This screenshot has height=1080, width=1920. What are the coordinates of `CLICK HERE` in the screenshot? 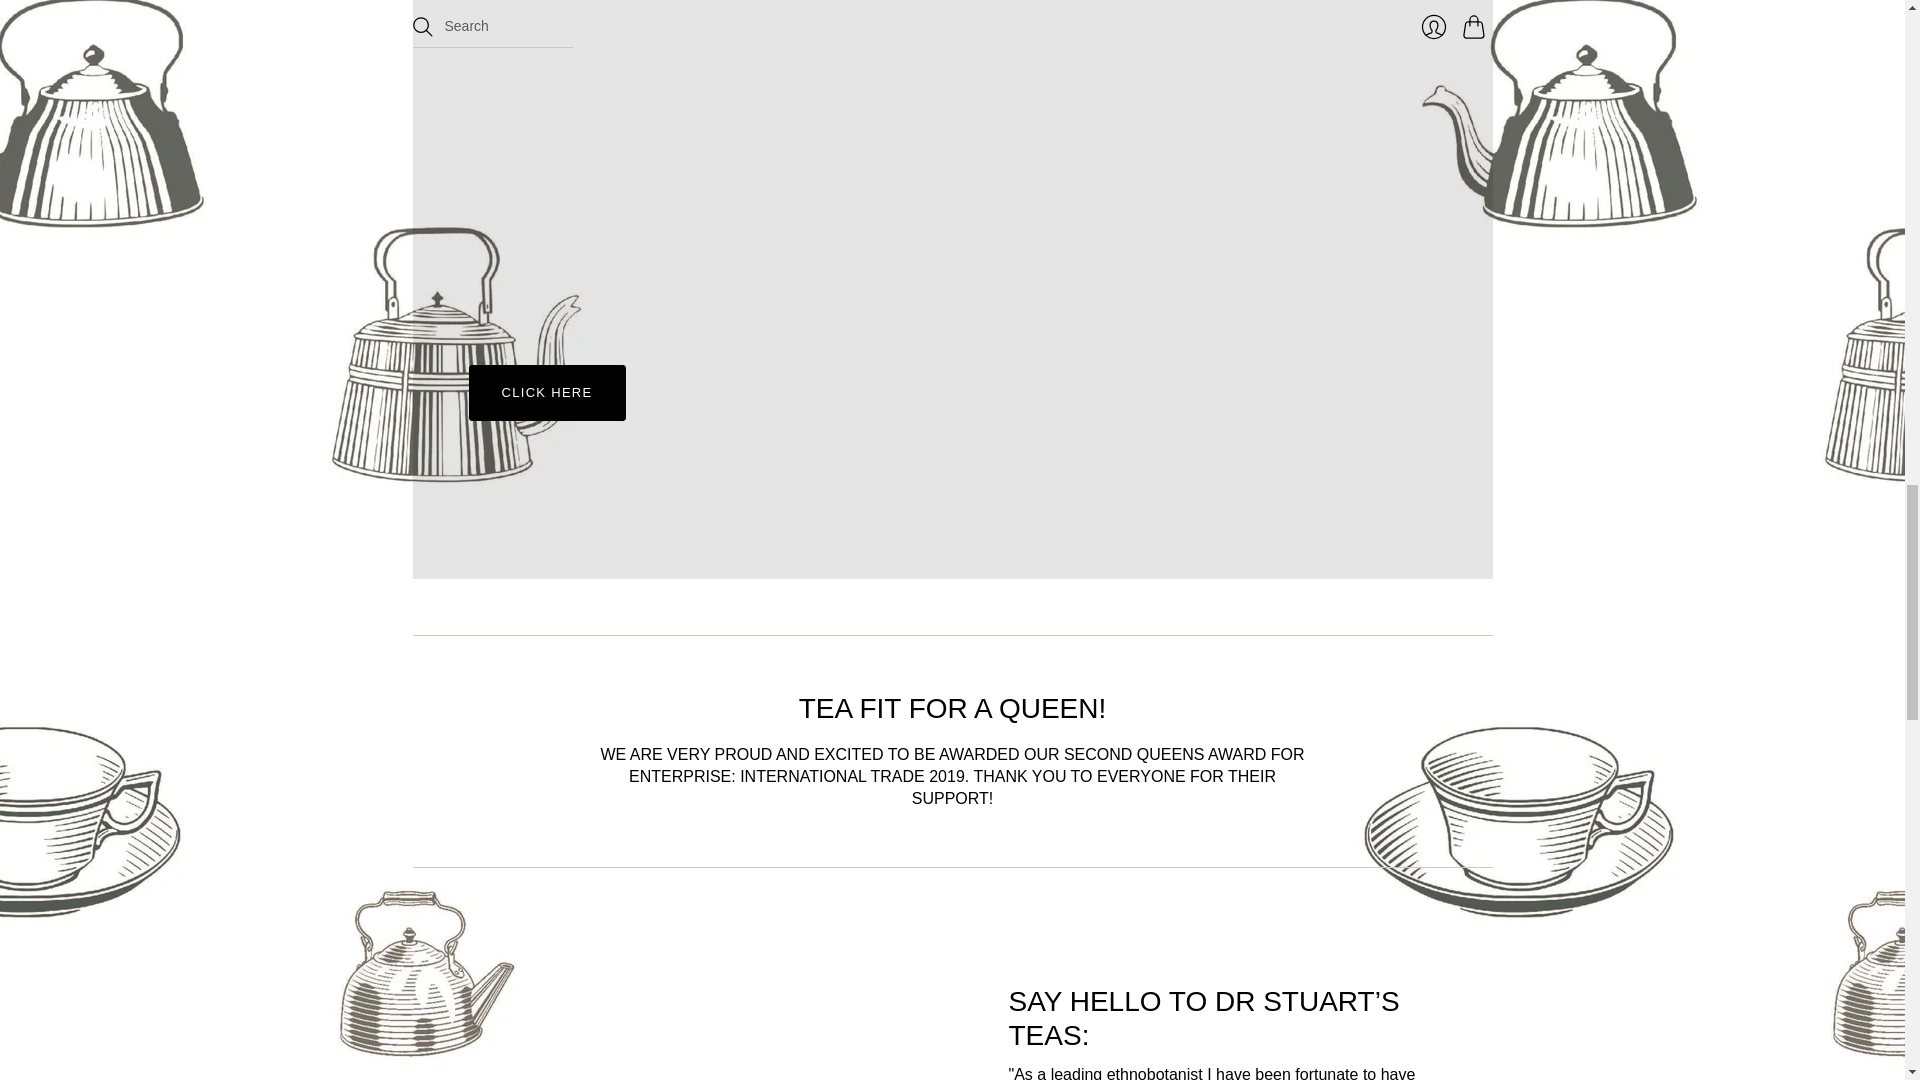 It's located at (546, 393).